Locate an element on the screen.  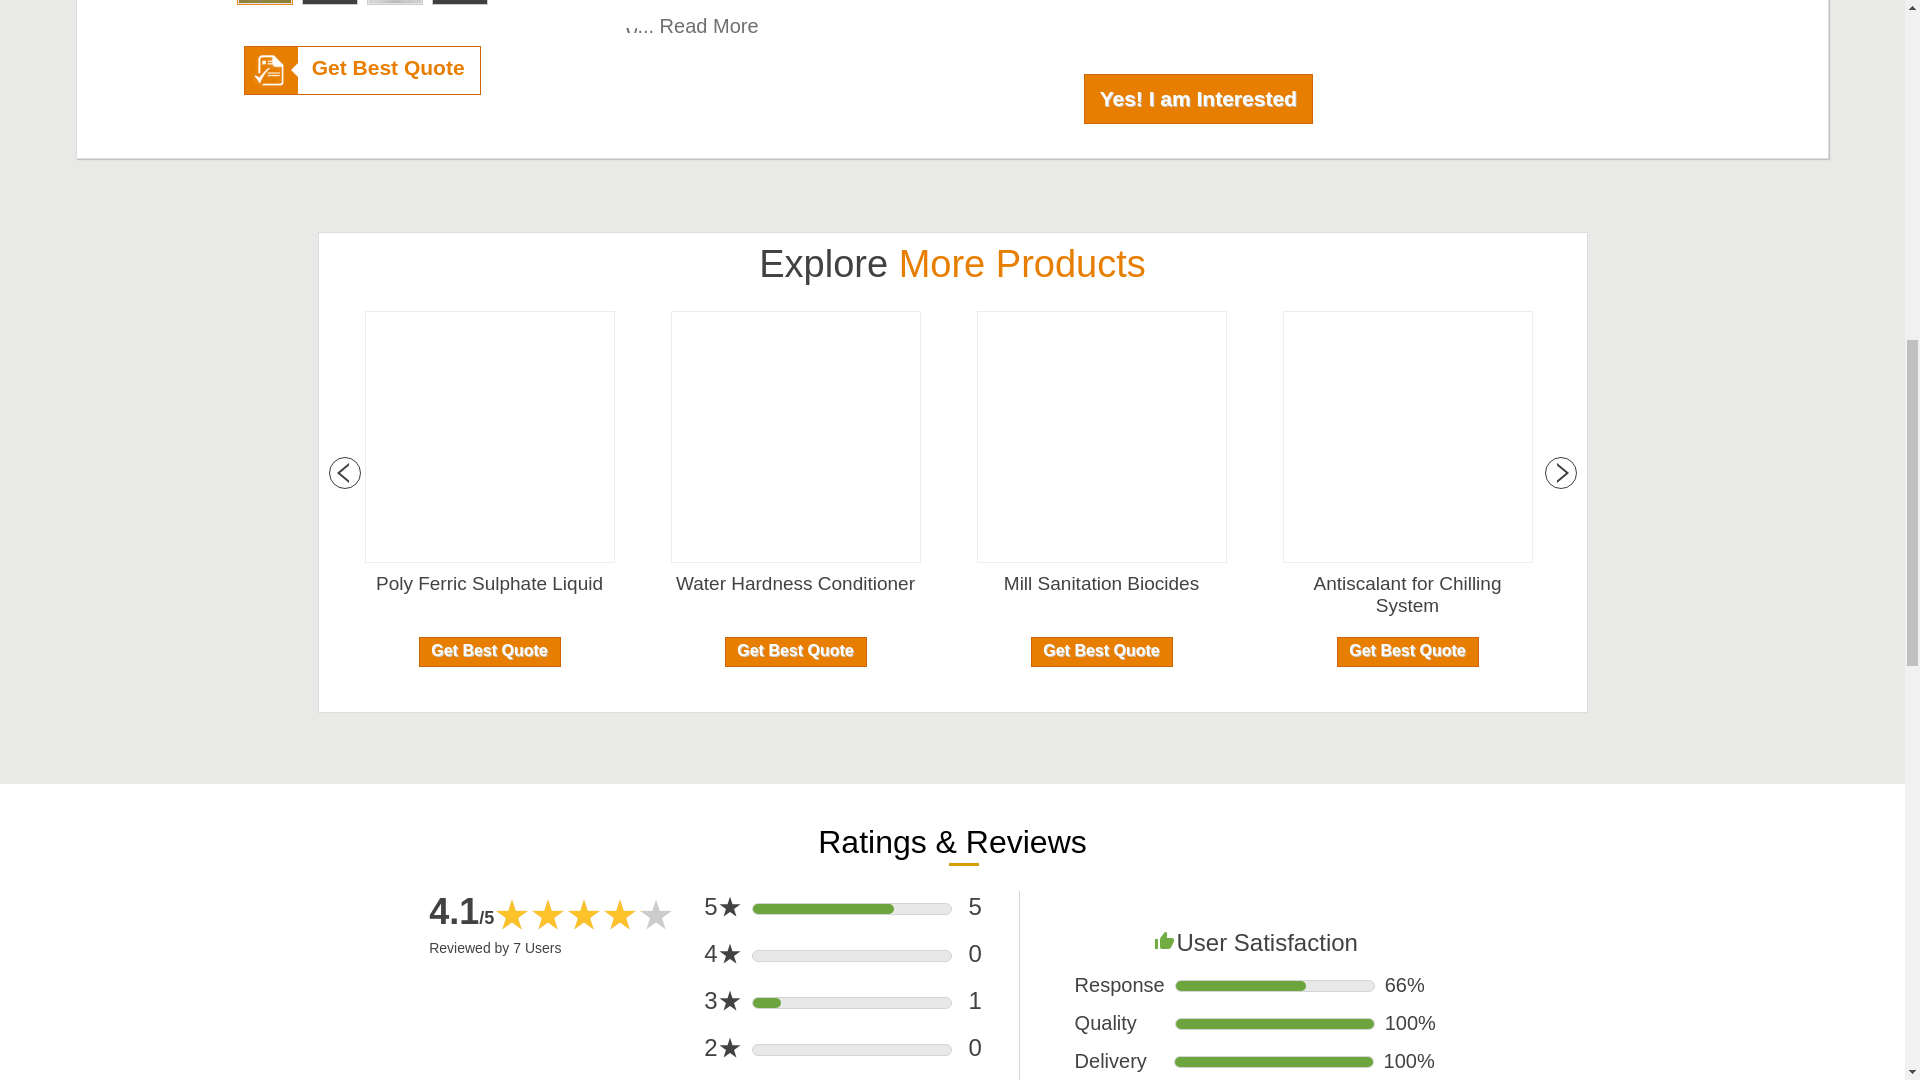
Mill Sanitation Biocides is located at coordinates (1100, 584).